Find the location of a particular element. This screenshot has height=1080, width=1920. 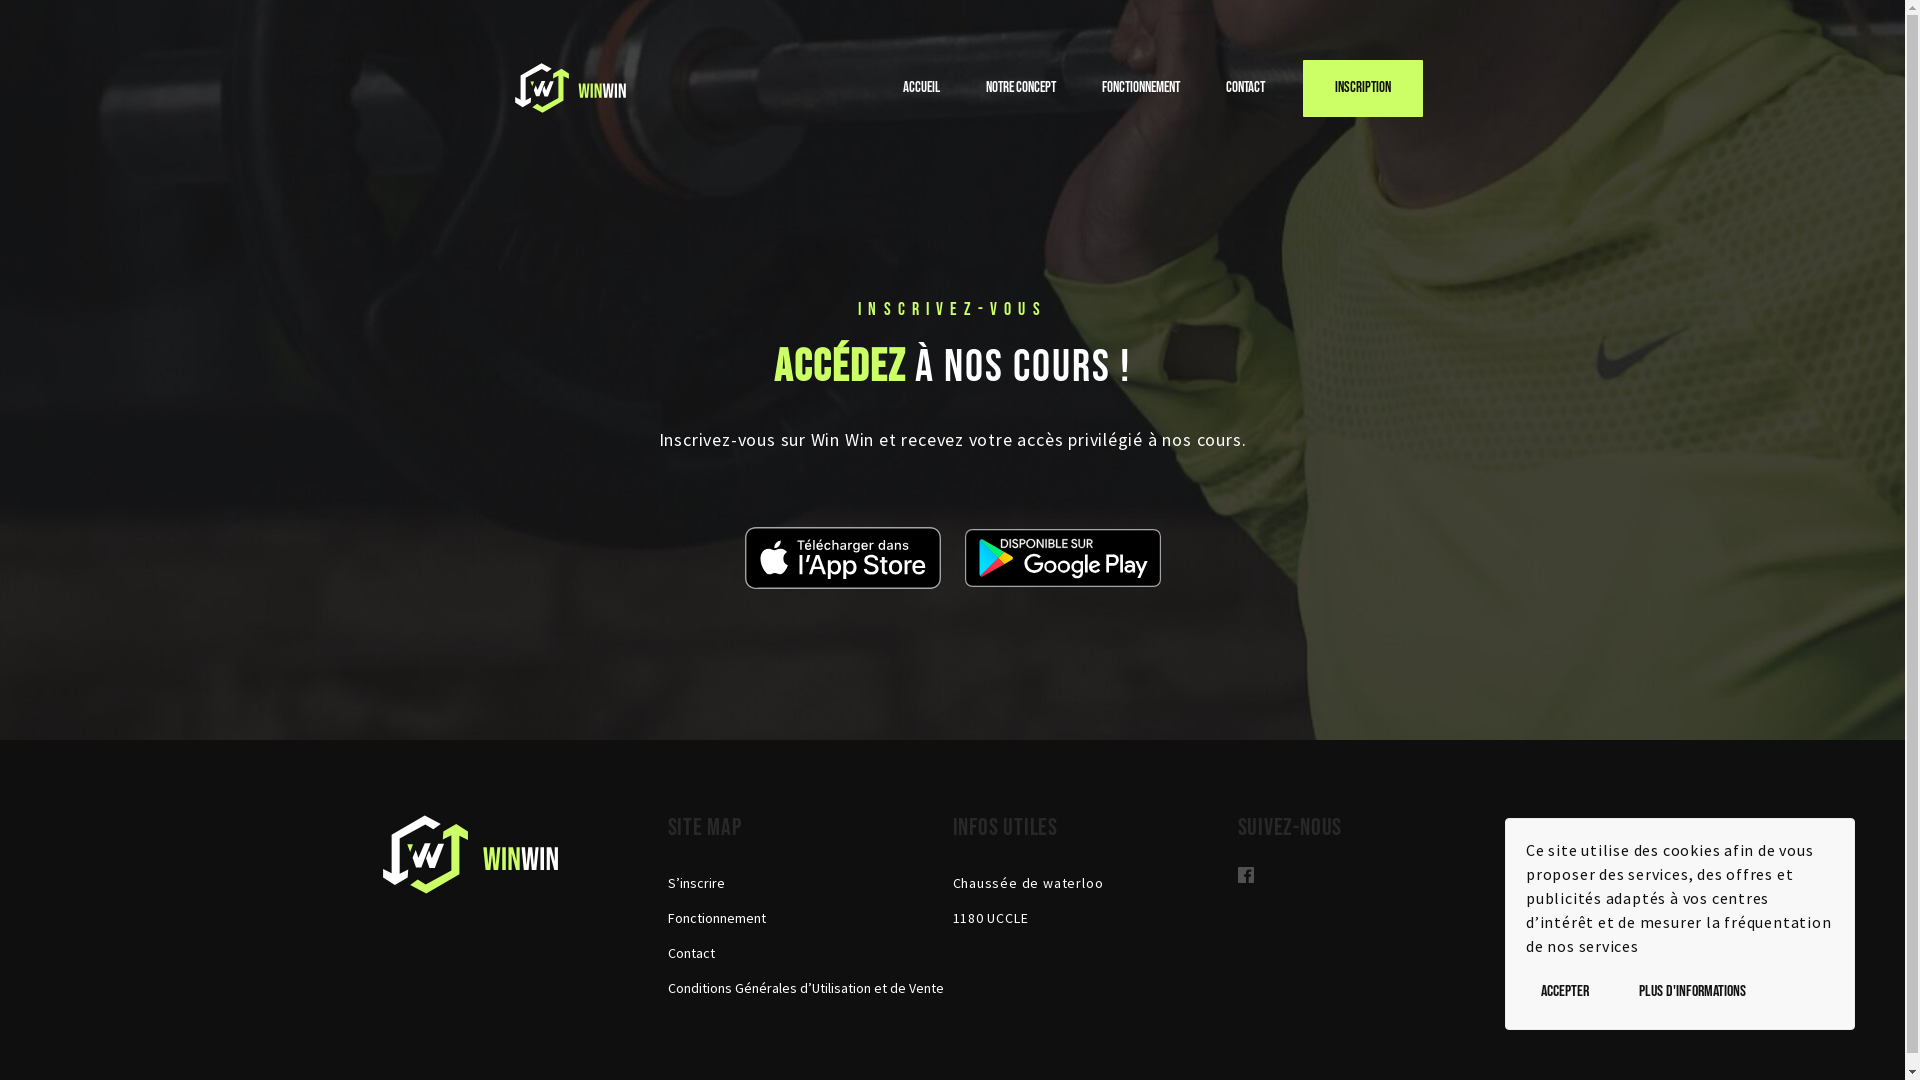

Inscription is located at coordinates (1362, 88).